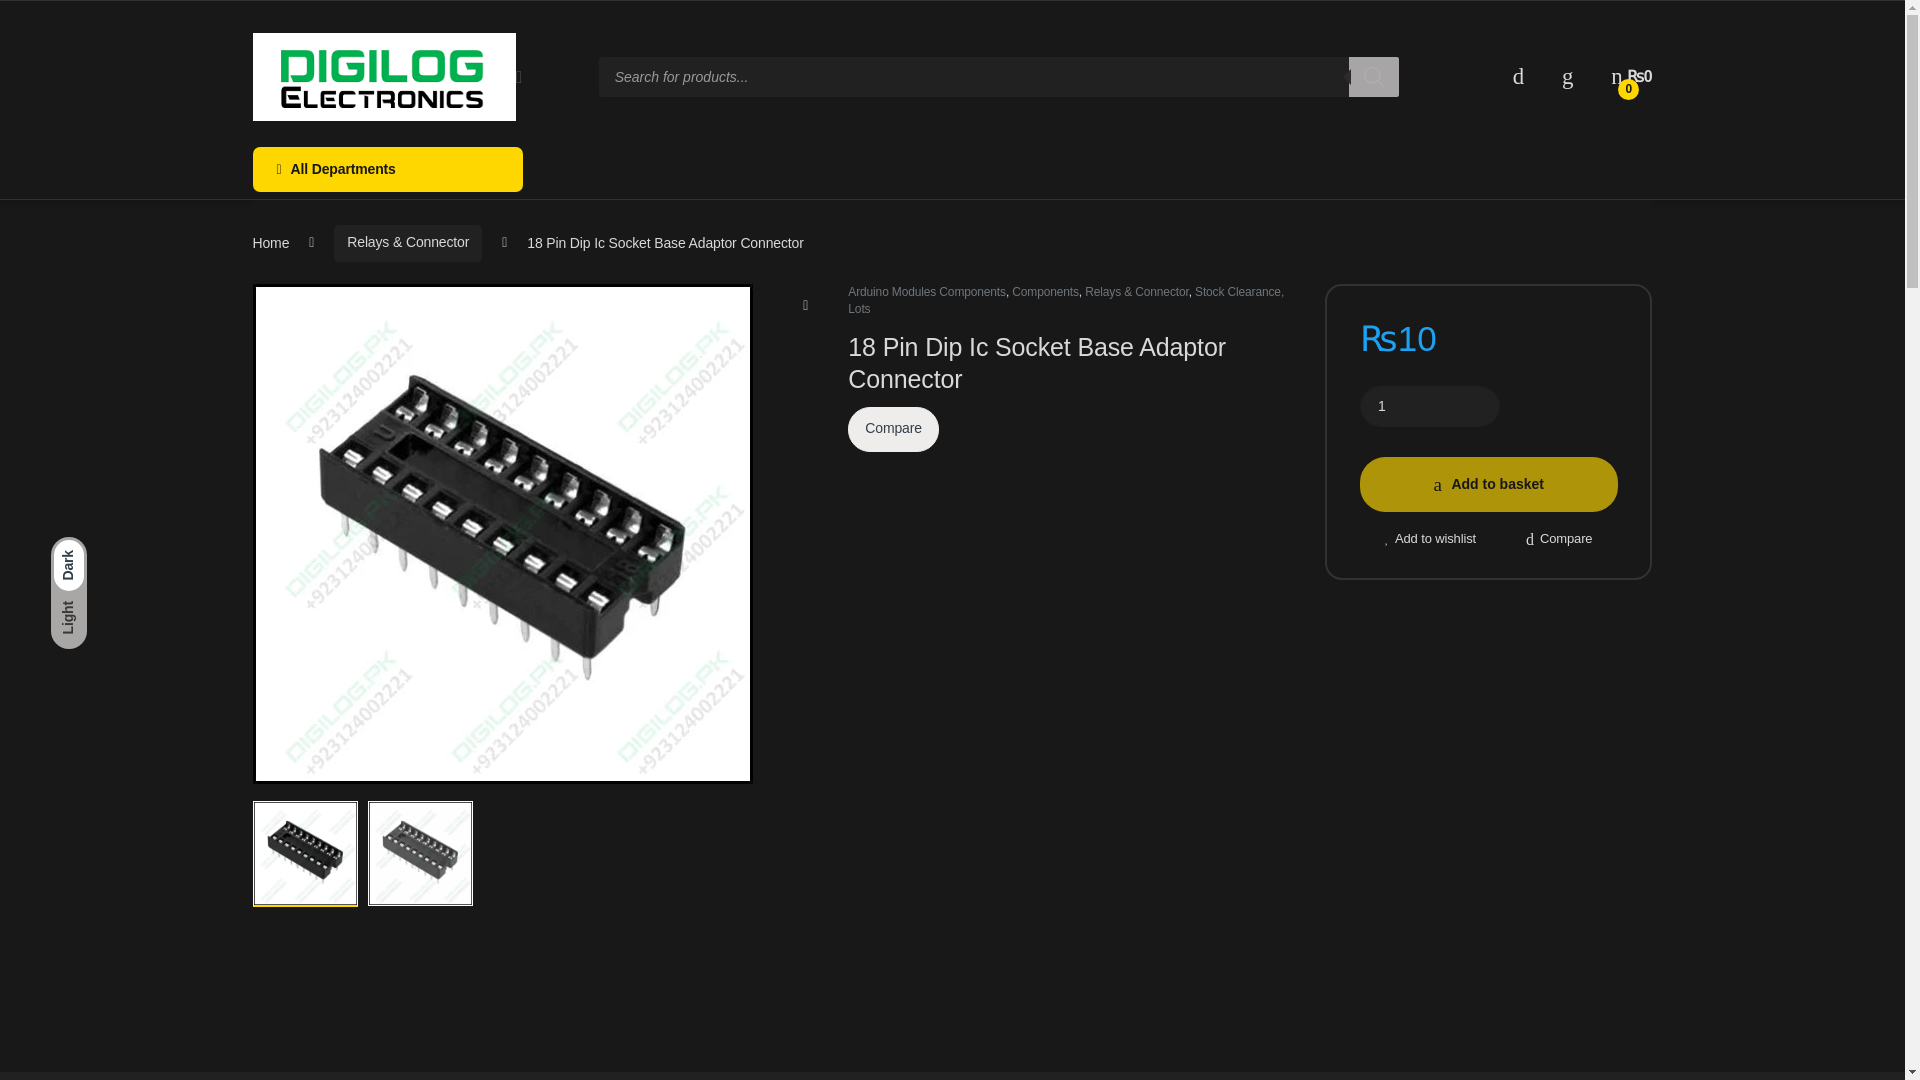 Image resolution: width=1920 pixels, height=1080 pixels. What do you see at coordinates (386, 169) in the screenshot?
I see `All Departments` at bounding box center [386, 169].